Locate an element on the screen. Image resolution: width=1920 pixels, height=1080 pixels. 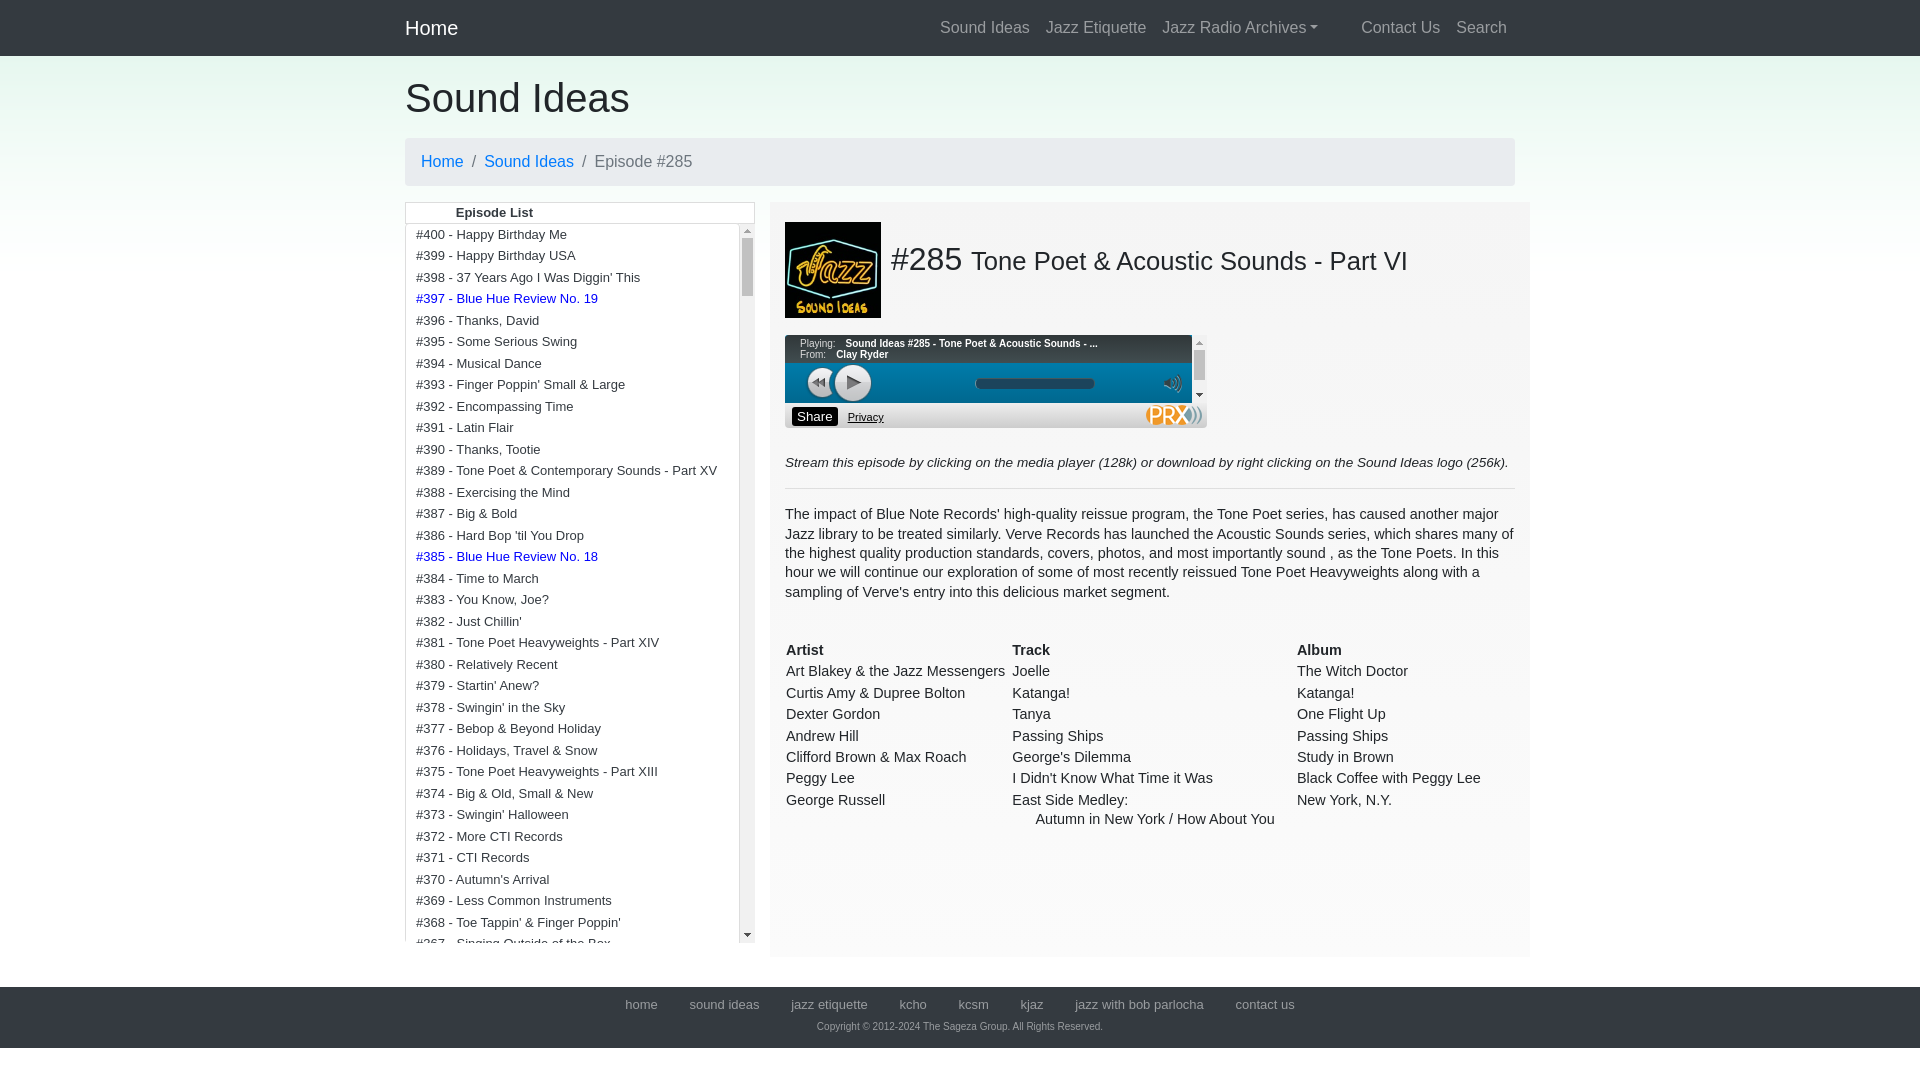
      Contact Us is located at coordinates (1386, 27).